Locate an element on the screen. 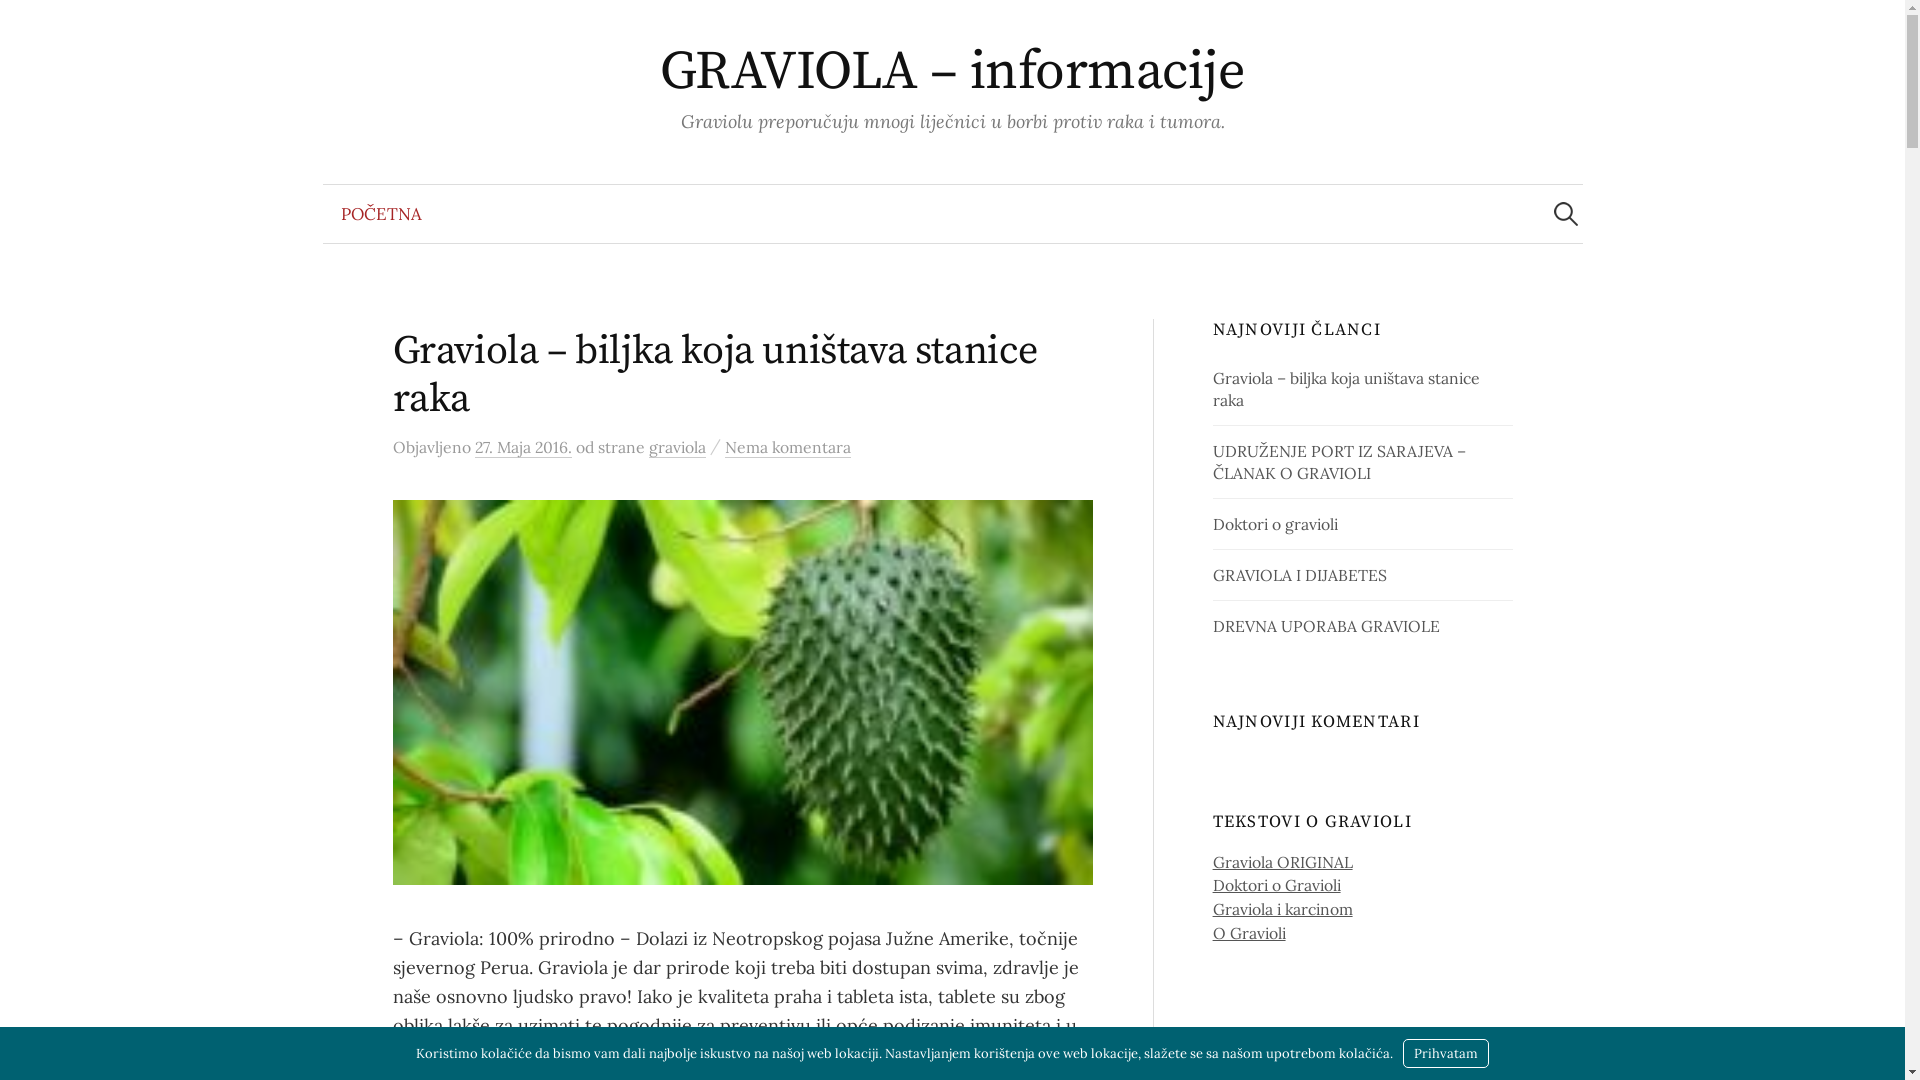 The height and width of the screenshot is (1080, 1920). Doktori o Gravioli is located at coordinates (1277, 885).